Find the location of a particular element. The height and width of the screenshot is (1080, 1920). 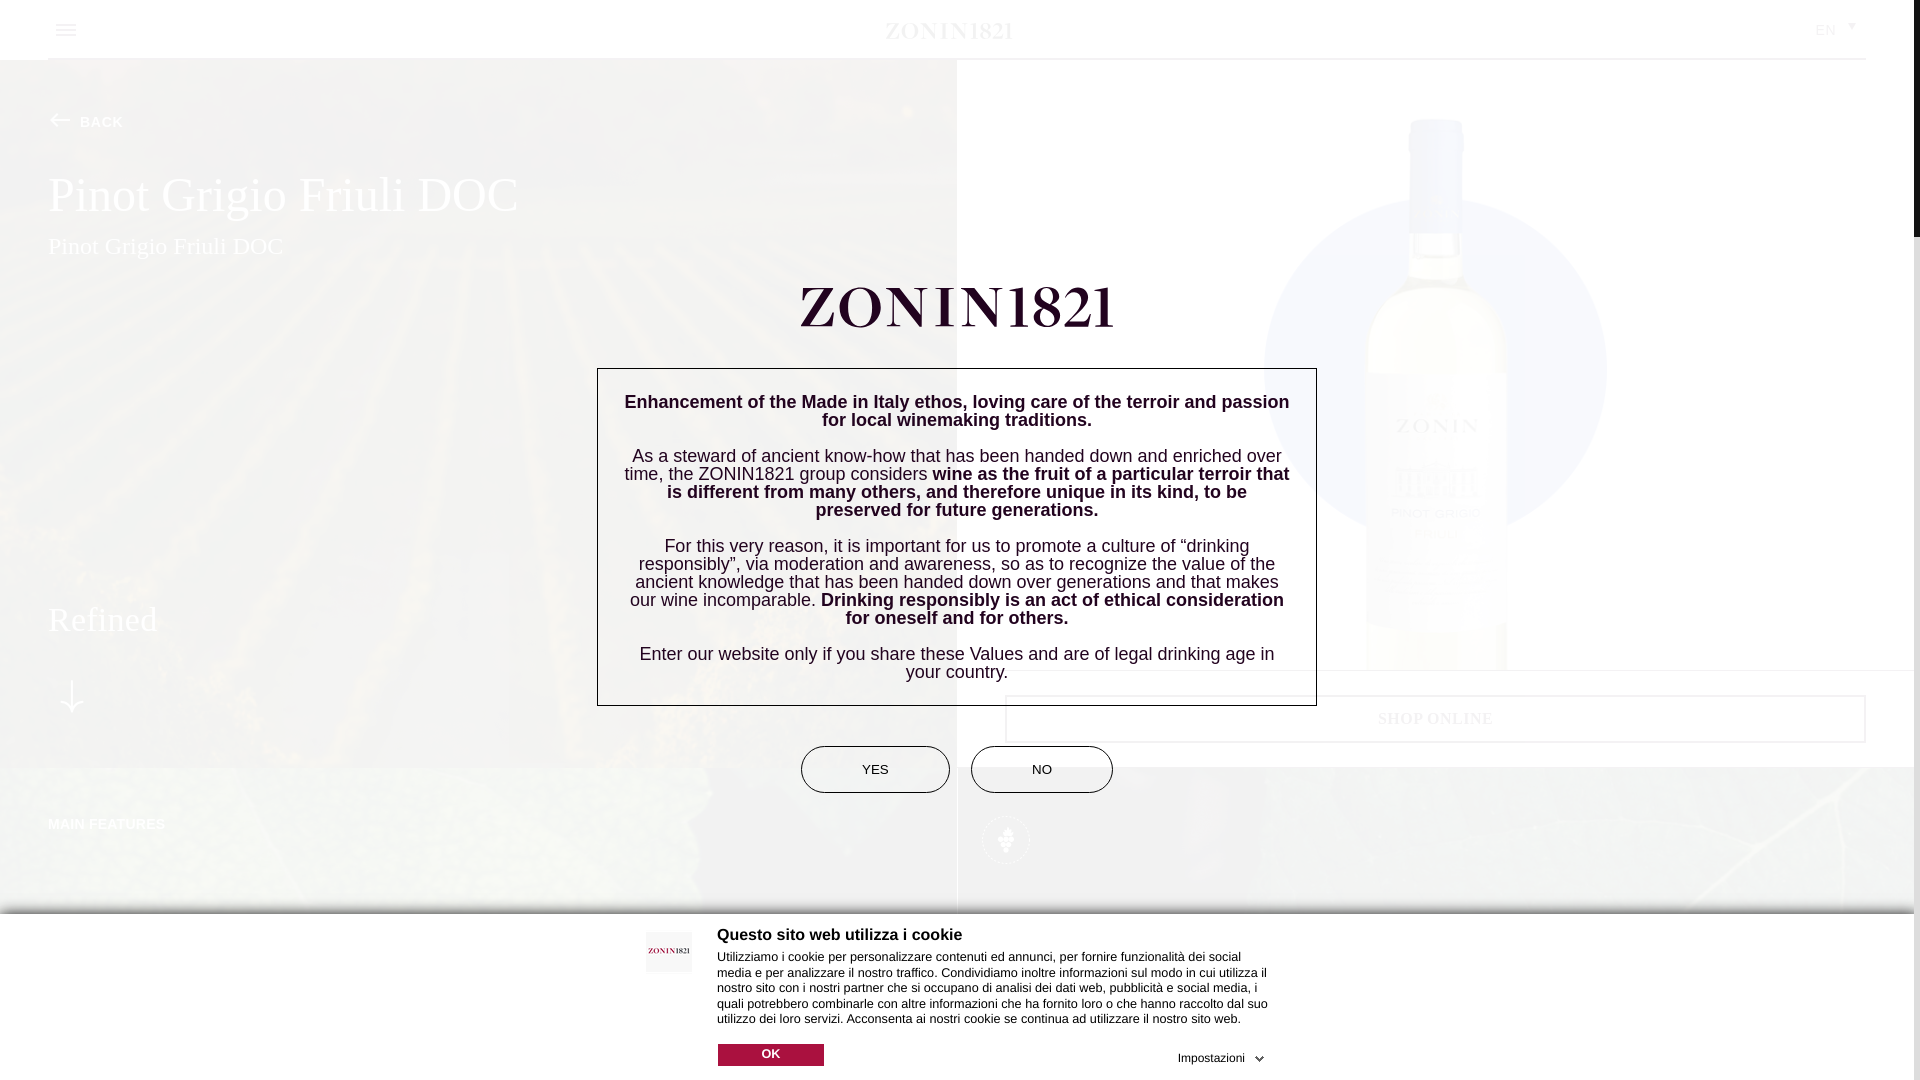

Impostazioni is located at coordinates (1224, 1054).